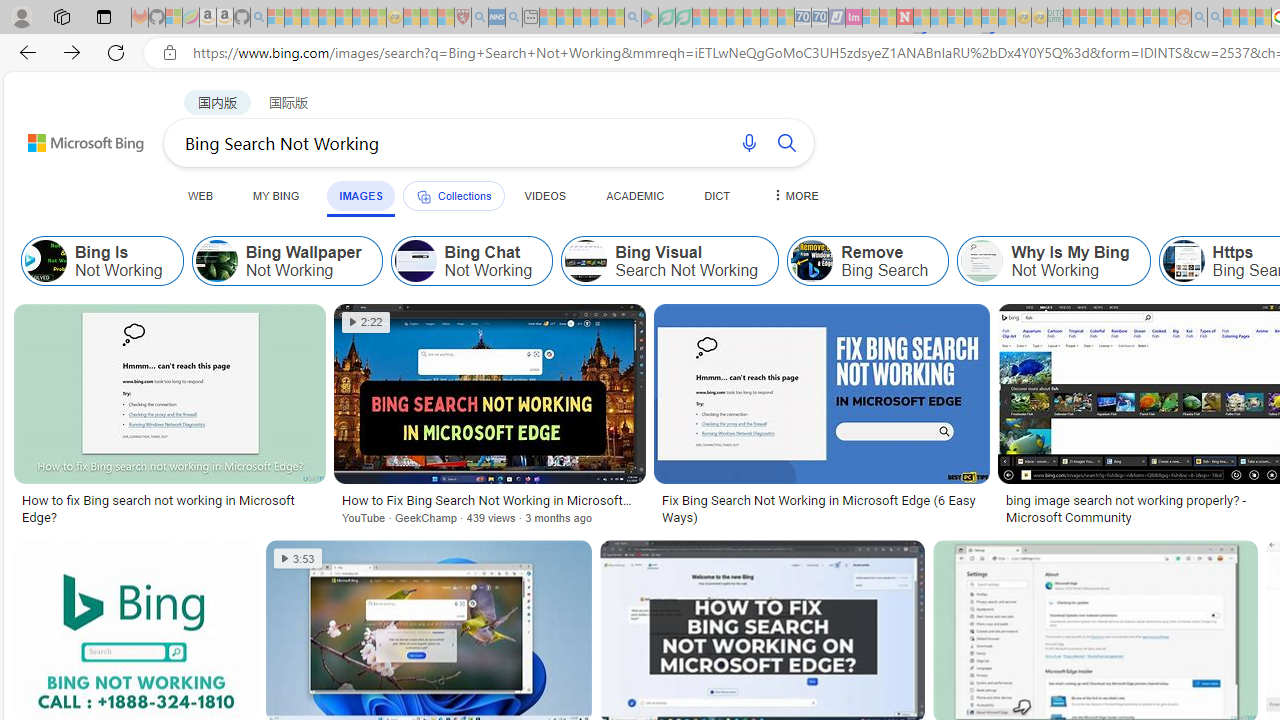 The image size is (1280, 720). What do you see at coordinates (73, 138) in the screenshot?
I see `Back to Bing search` at bounding box center [73, 138].